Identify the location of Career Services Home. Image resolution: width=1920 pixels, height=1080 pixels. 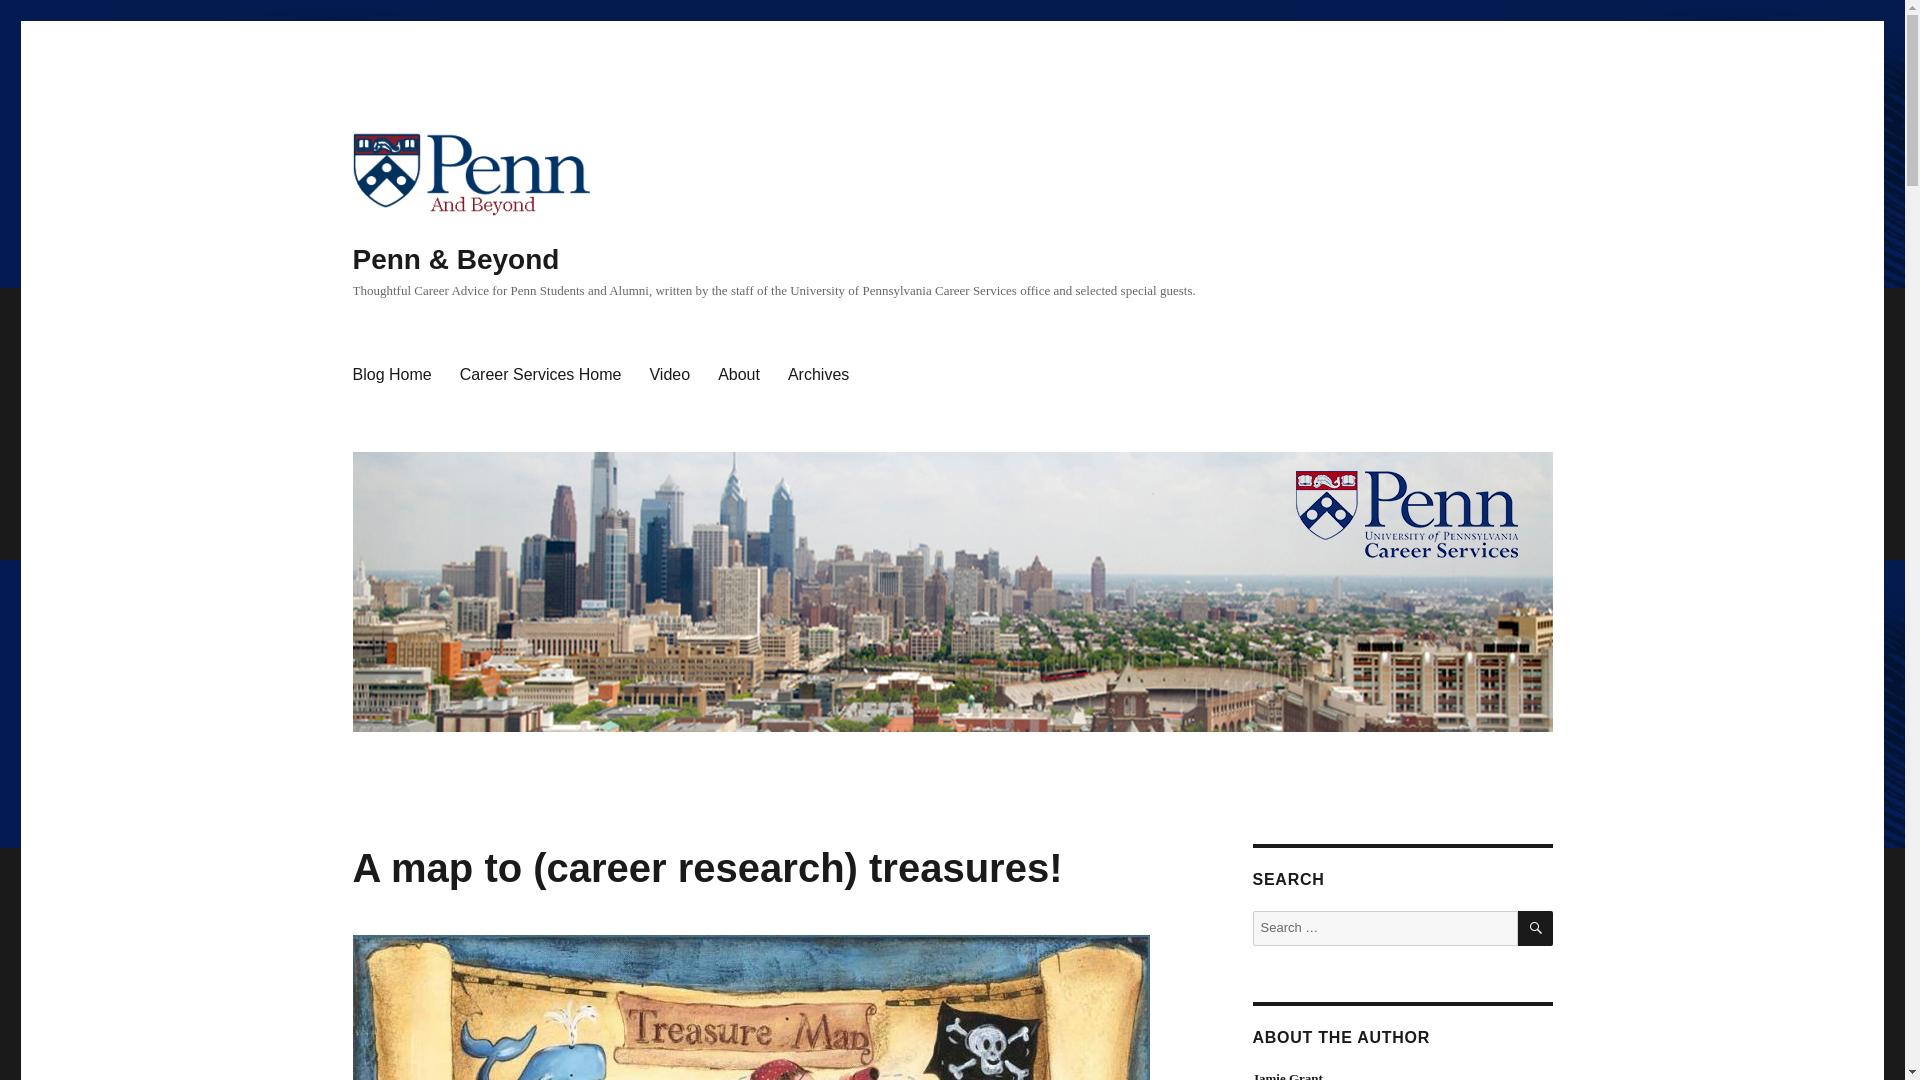
(540, 375).